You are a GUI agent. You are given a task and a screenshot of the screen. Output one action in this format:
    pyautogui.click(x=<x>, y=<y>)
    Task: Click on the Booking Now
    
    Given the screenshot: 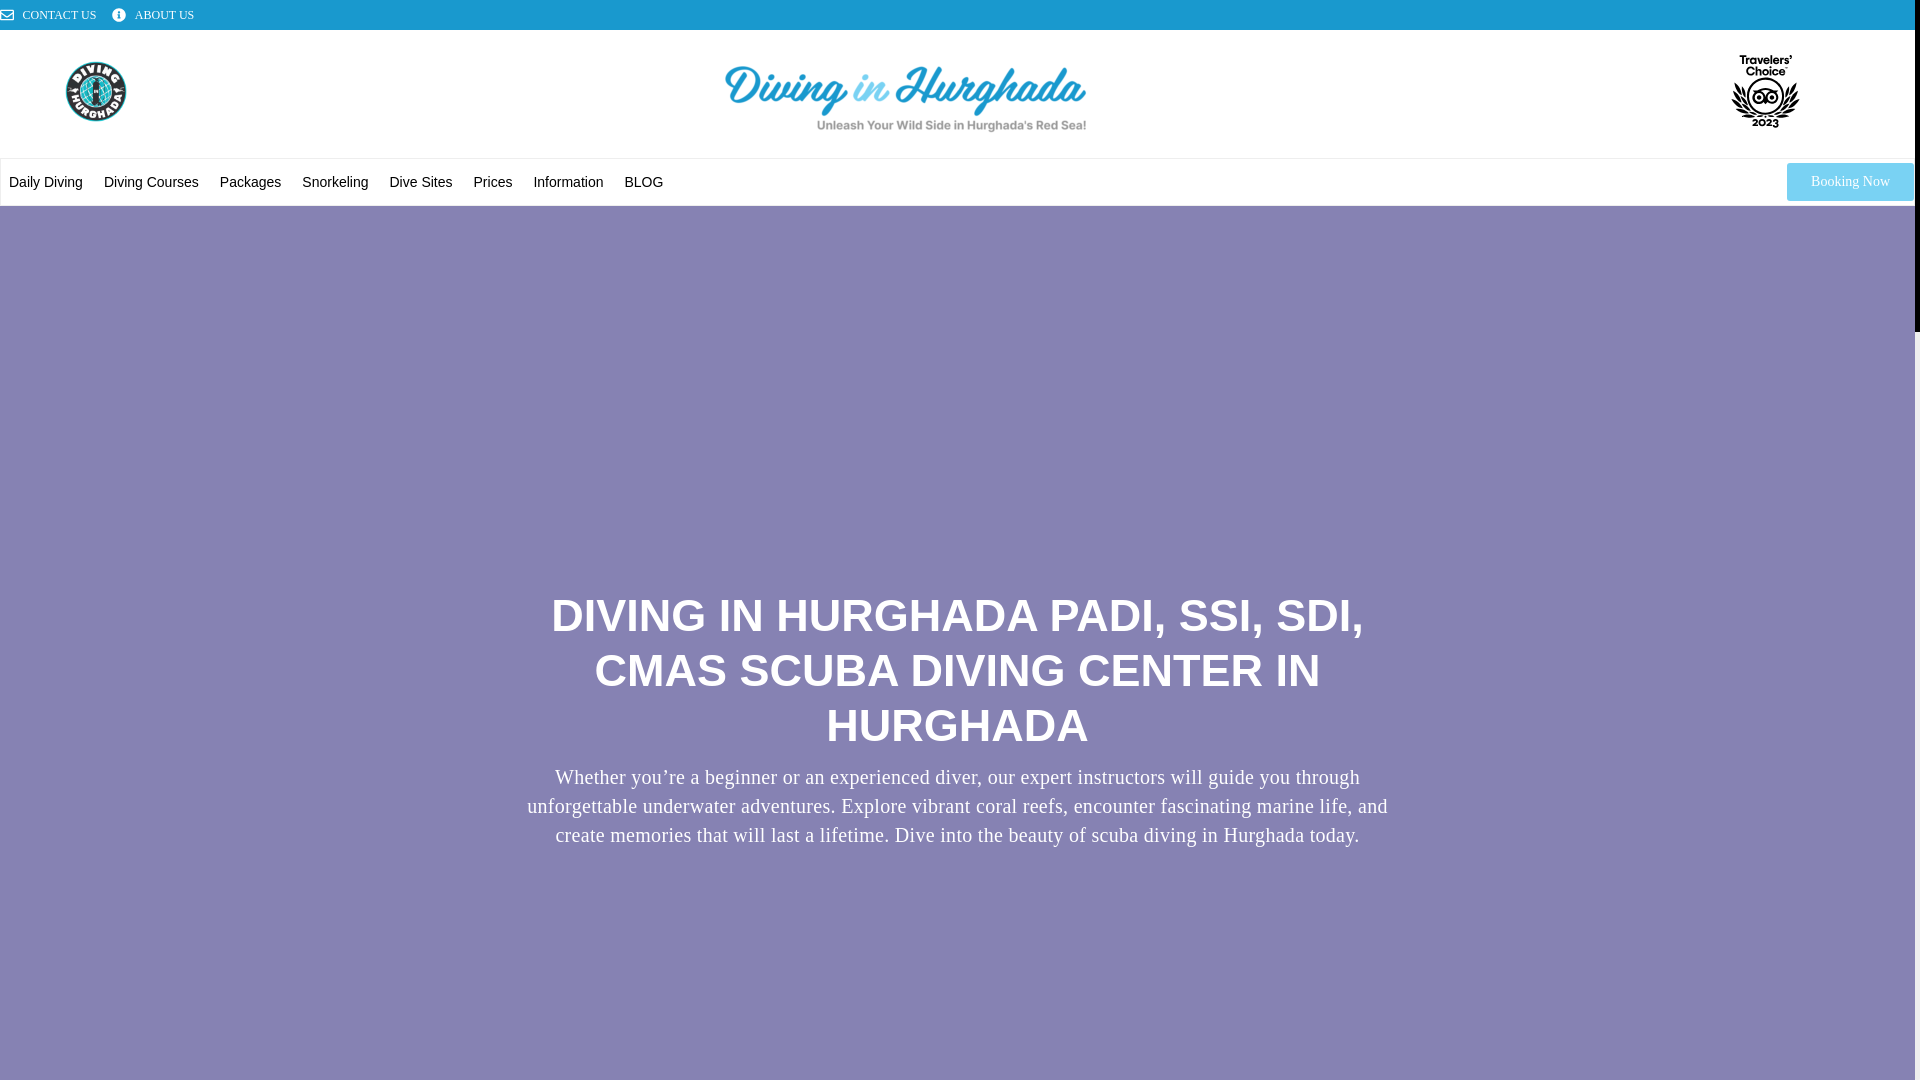 What is the action you would take?
    pyautogui.click(x=1850, y=182)
    